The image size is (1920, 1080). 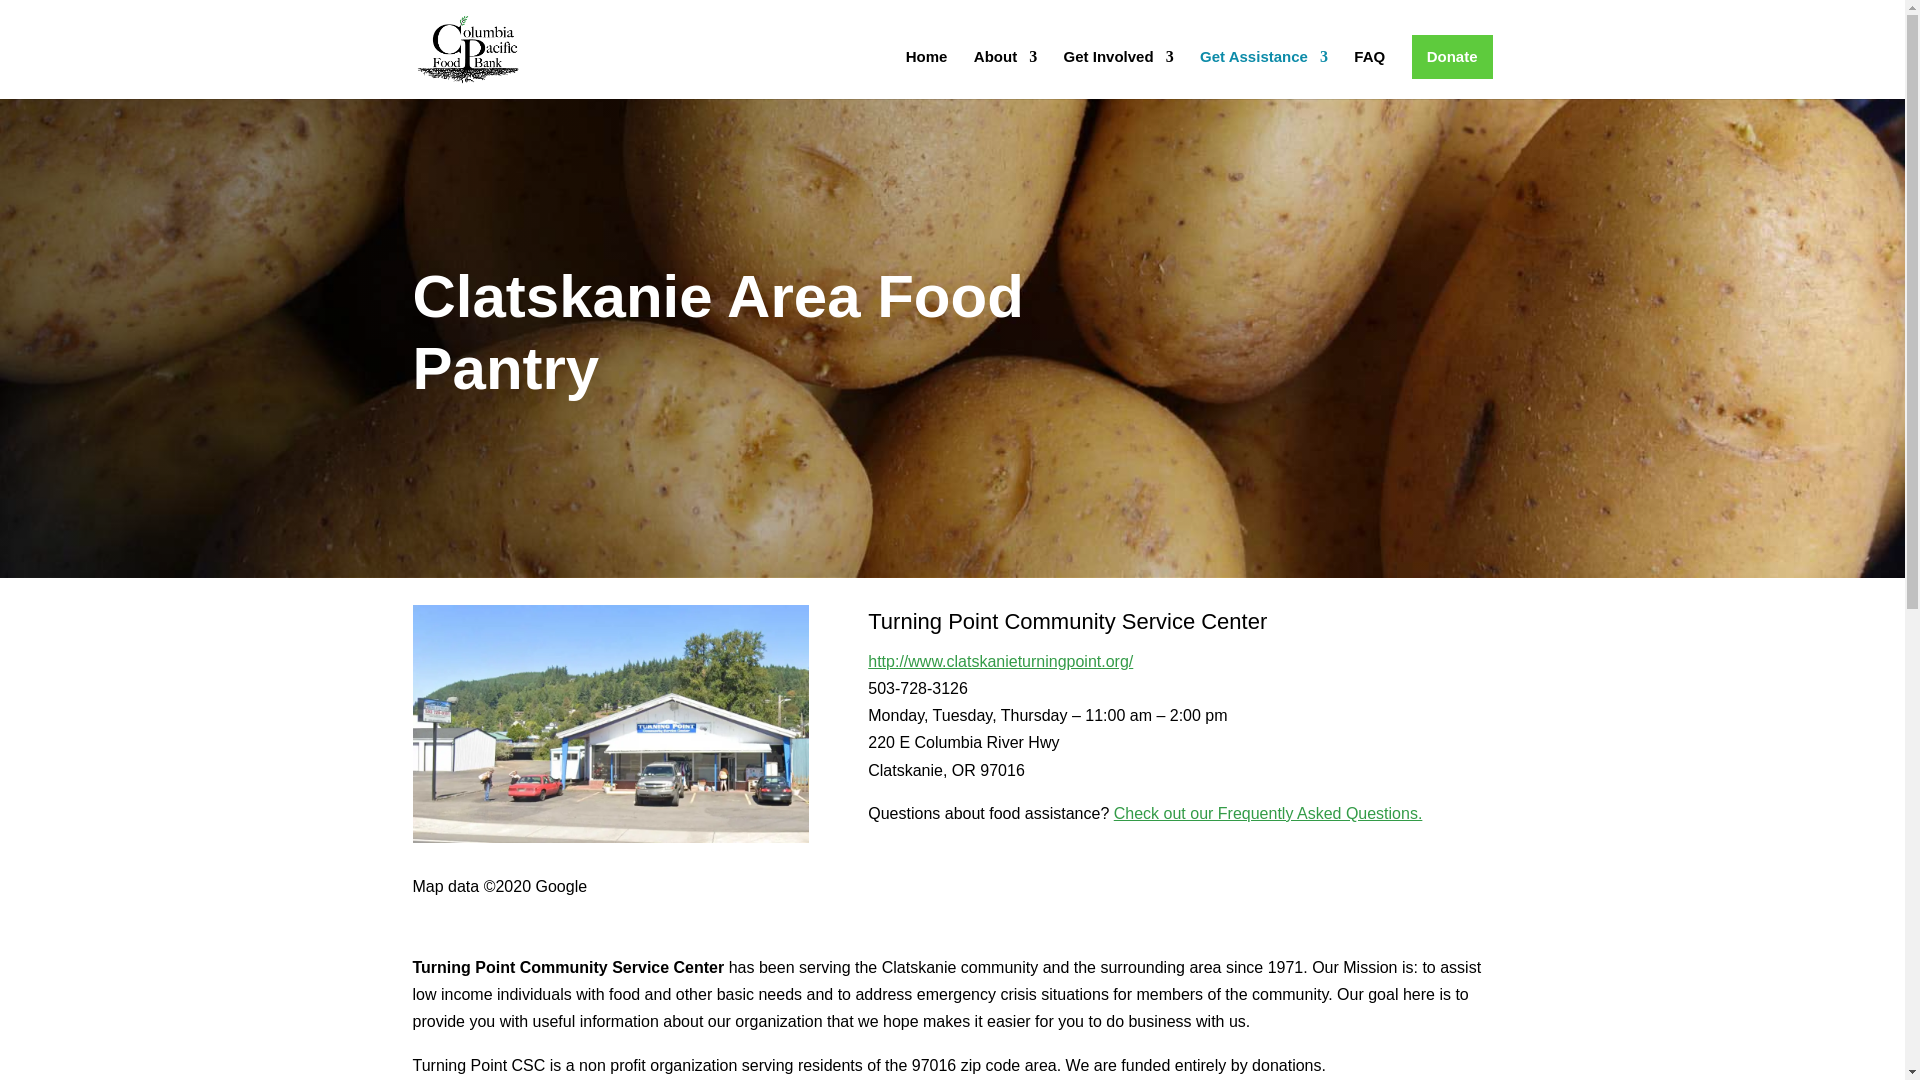 What do you see at coordinates (610, 724) in the screenshot?
I see `turning-point-community-center` at bounding box center [610, 724].